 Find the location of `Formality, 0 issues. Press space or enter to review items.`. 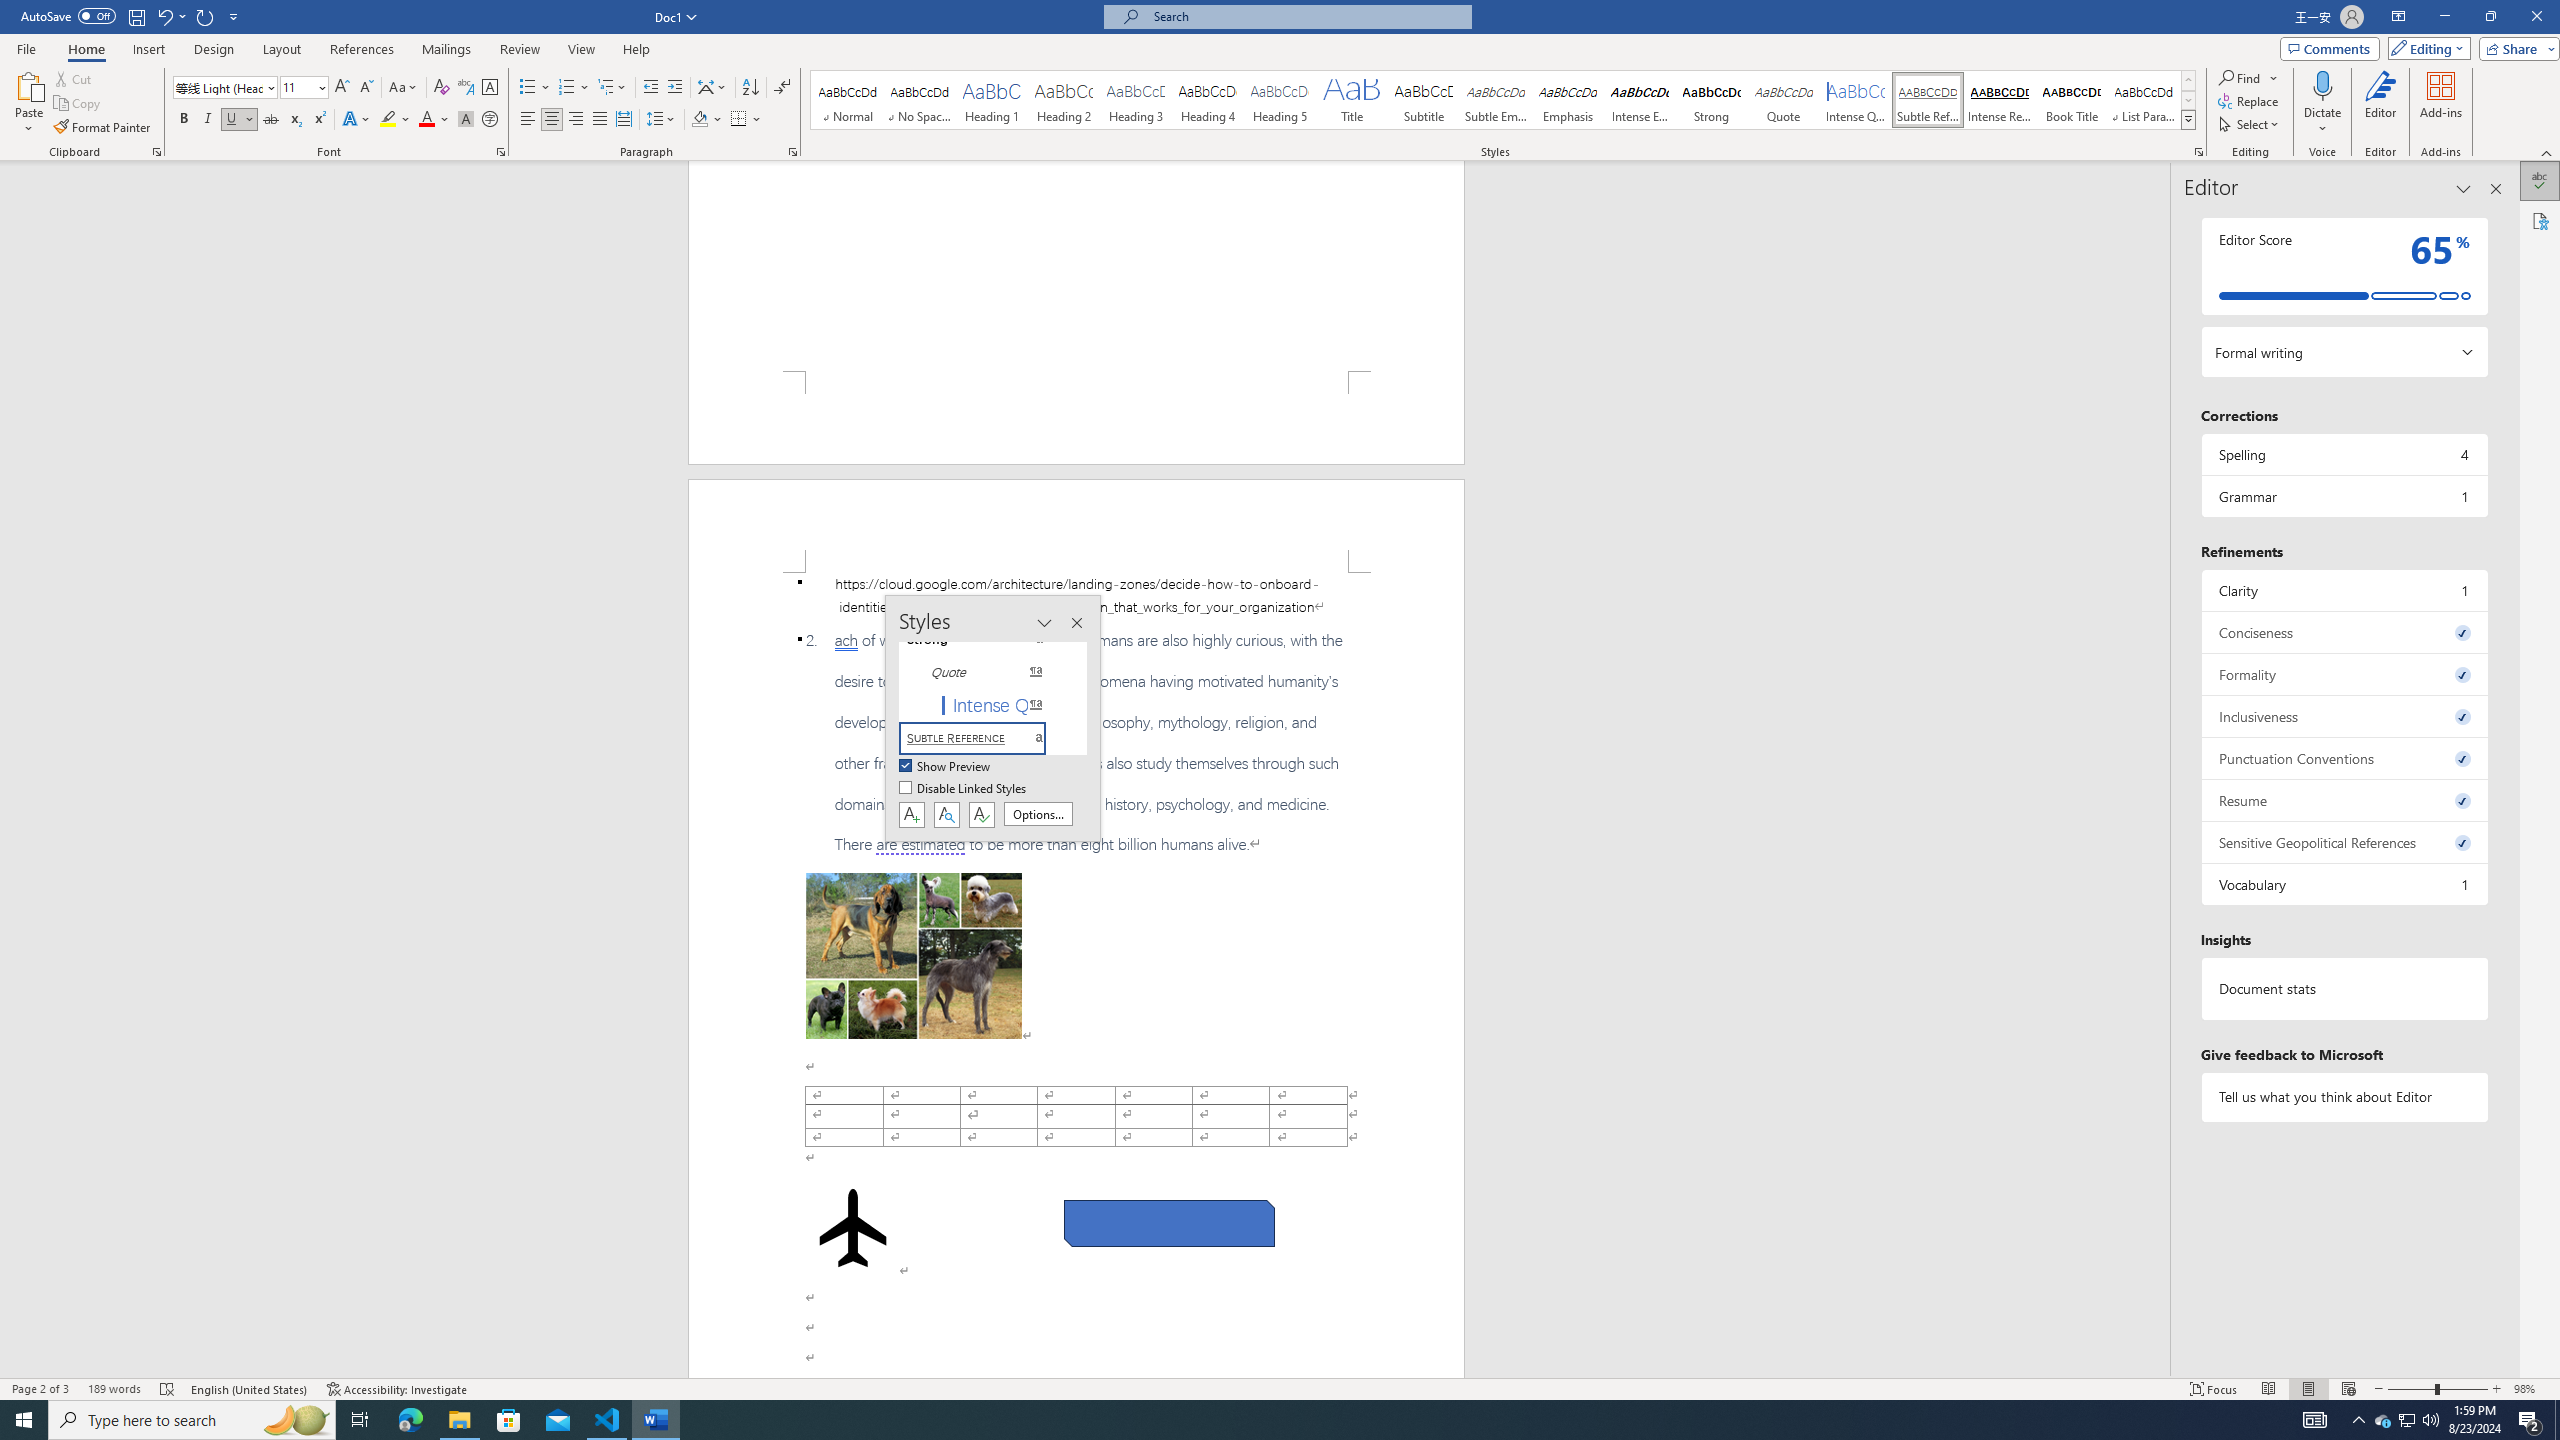

Formality, 0 issues. Press space or enter to review items. is located at coordinates (2344, 674).